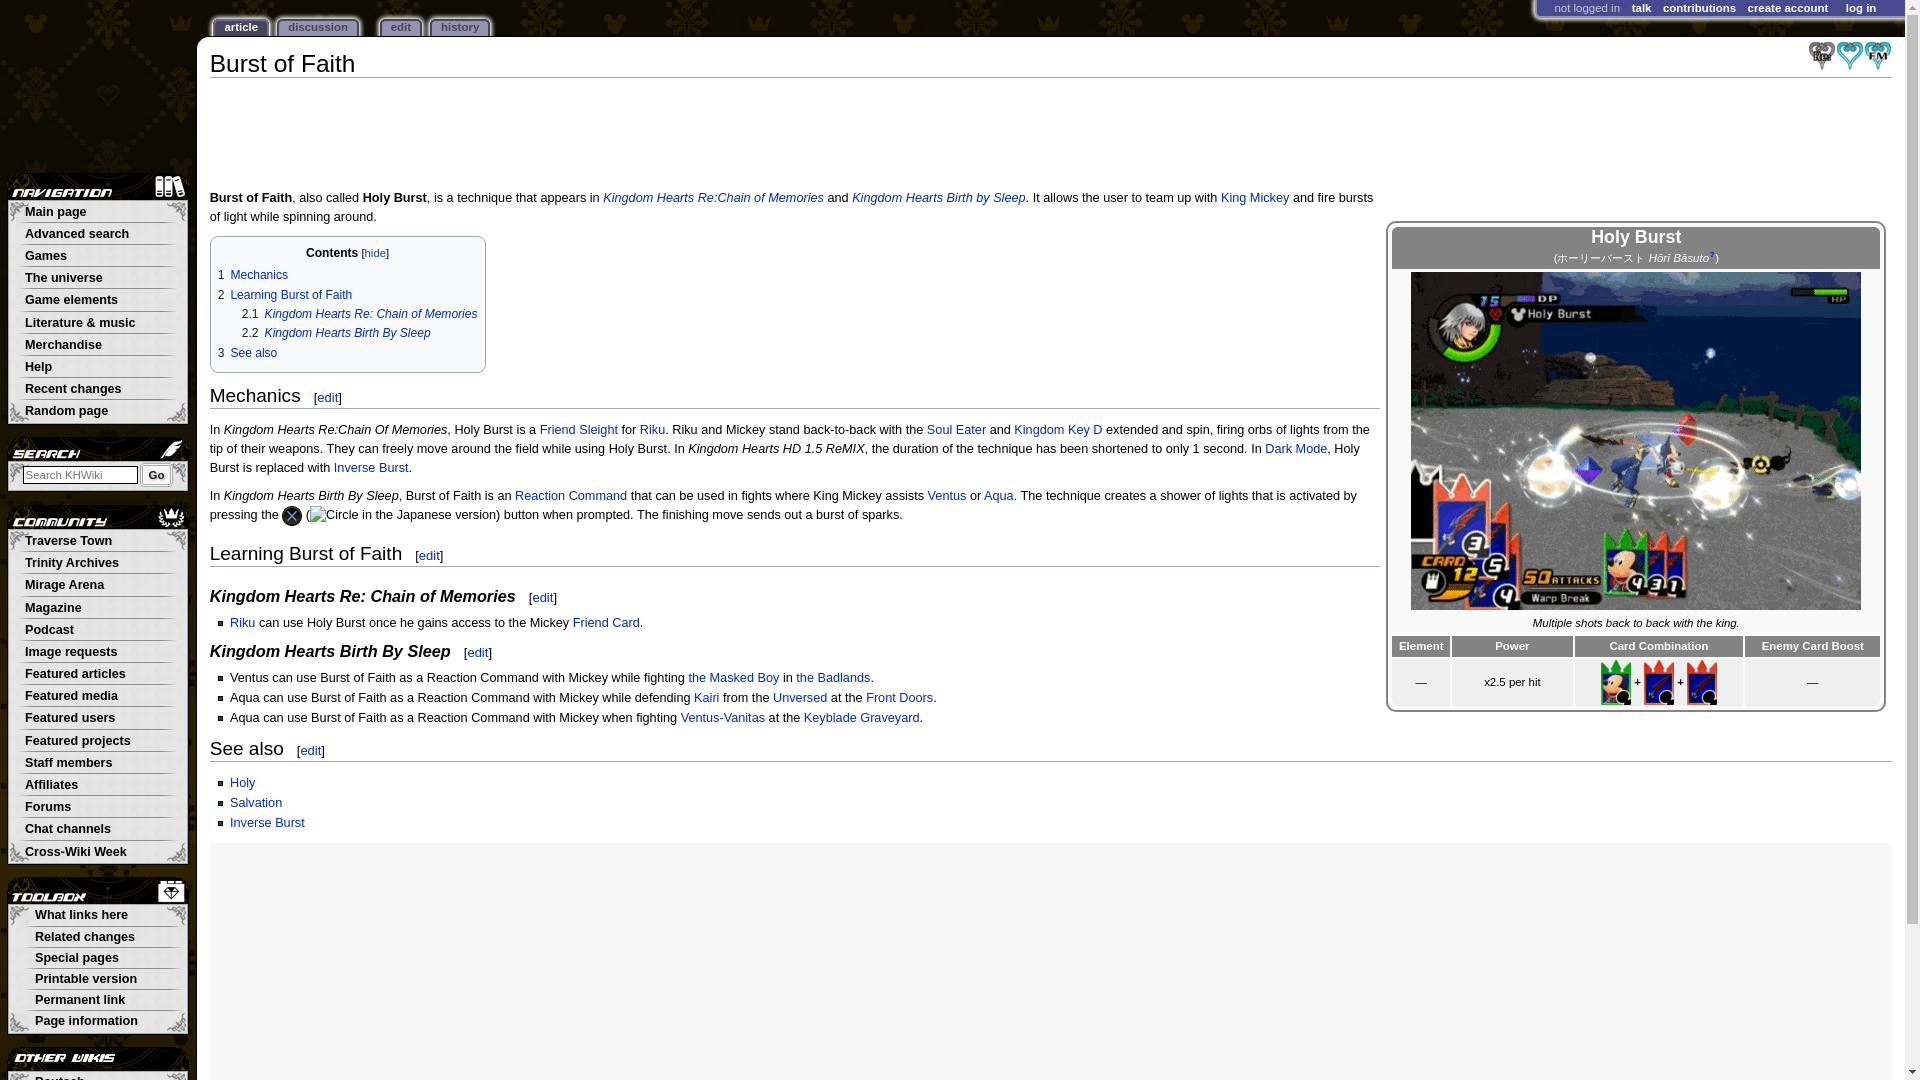  Describe the element at coordinates (253, 274) in the screenshot. I see `1 Mechanics` at that location.